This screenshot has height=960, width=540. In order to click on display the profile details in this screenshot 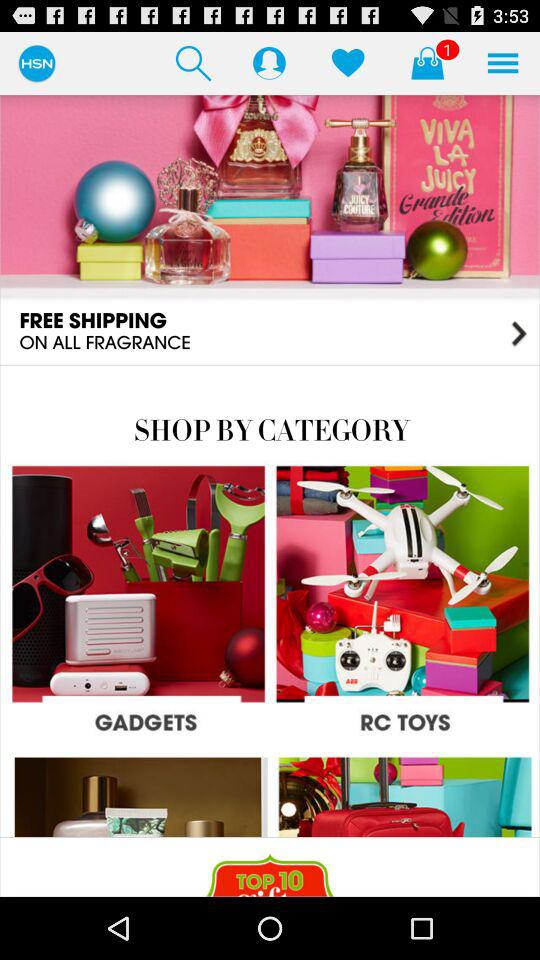, I will do `click(269, 62)`.